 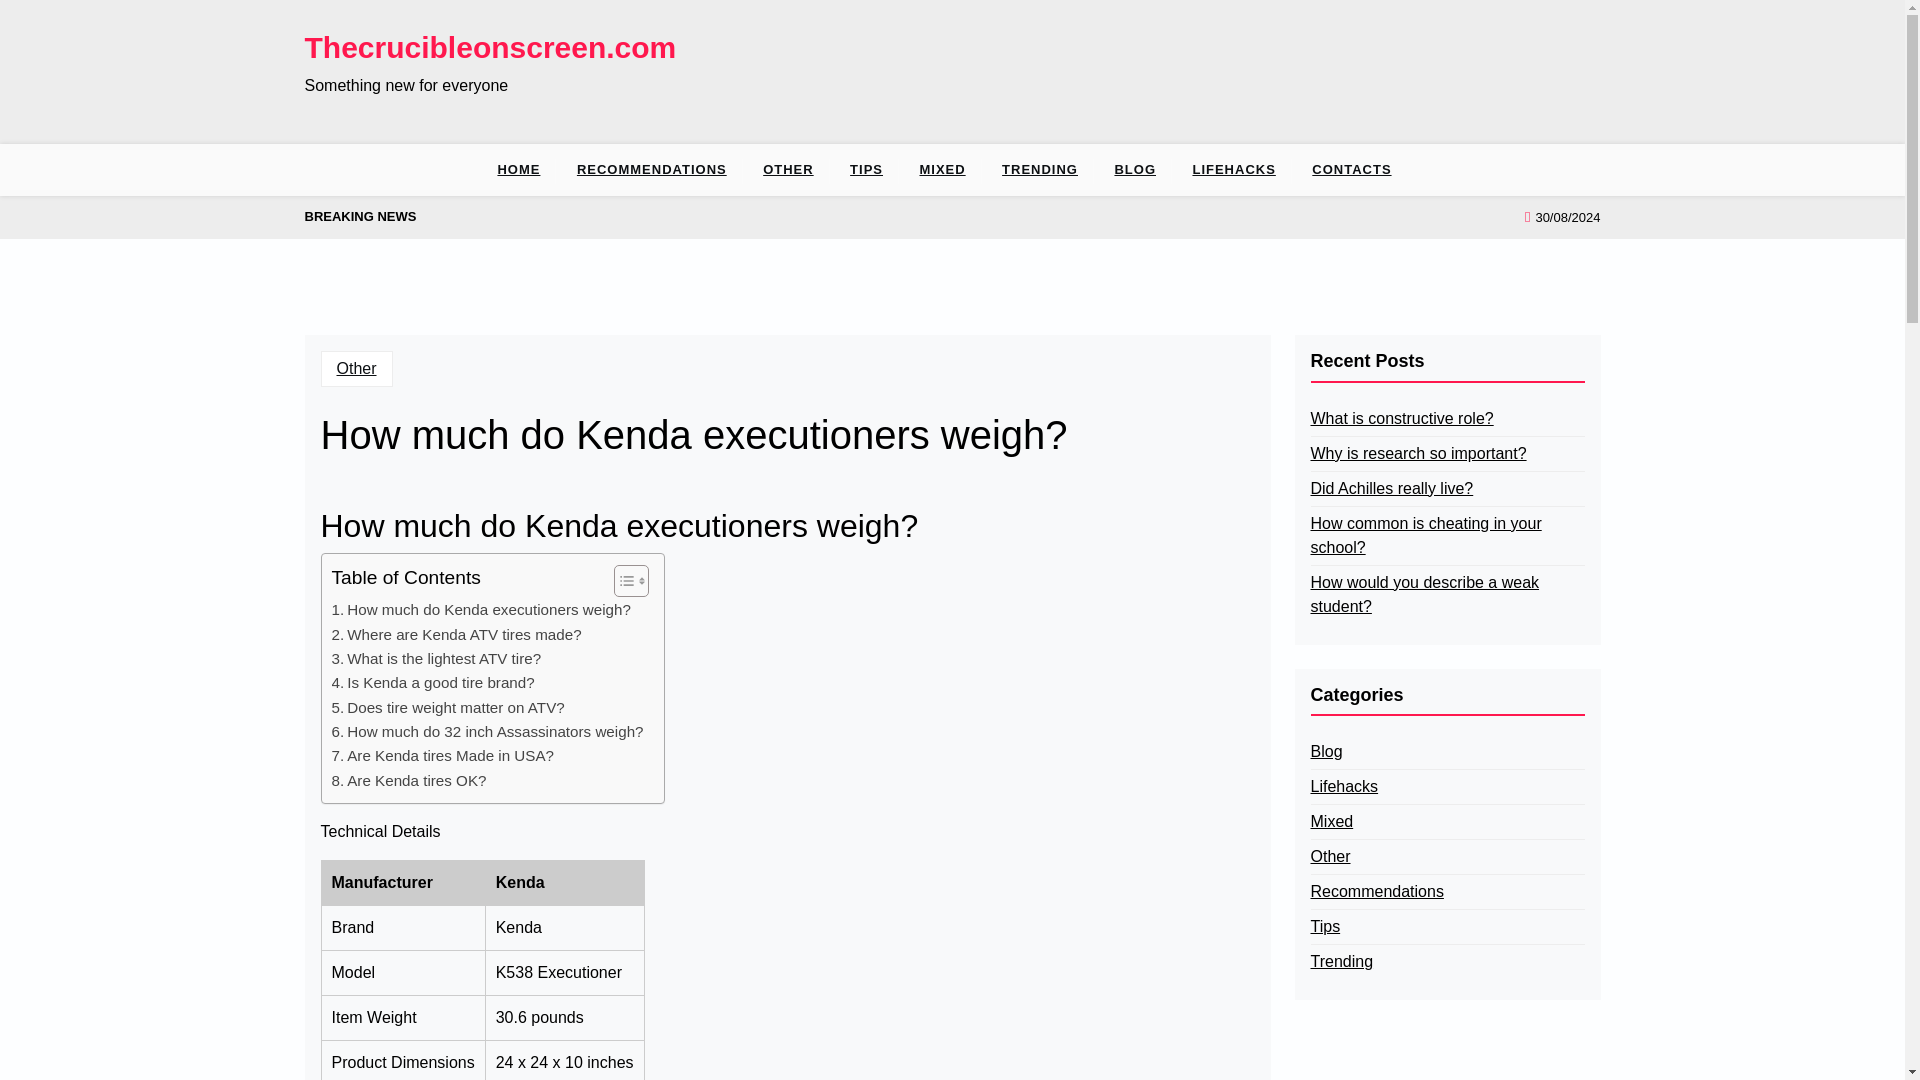 I want to click on Are Kenda tires Made in USA?, so click(x=443, y=756).